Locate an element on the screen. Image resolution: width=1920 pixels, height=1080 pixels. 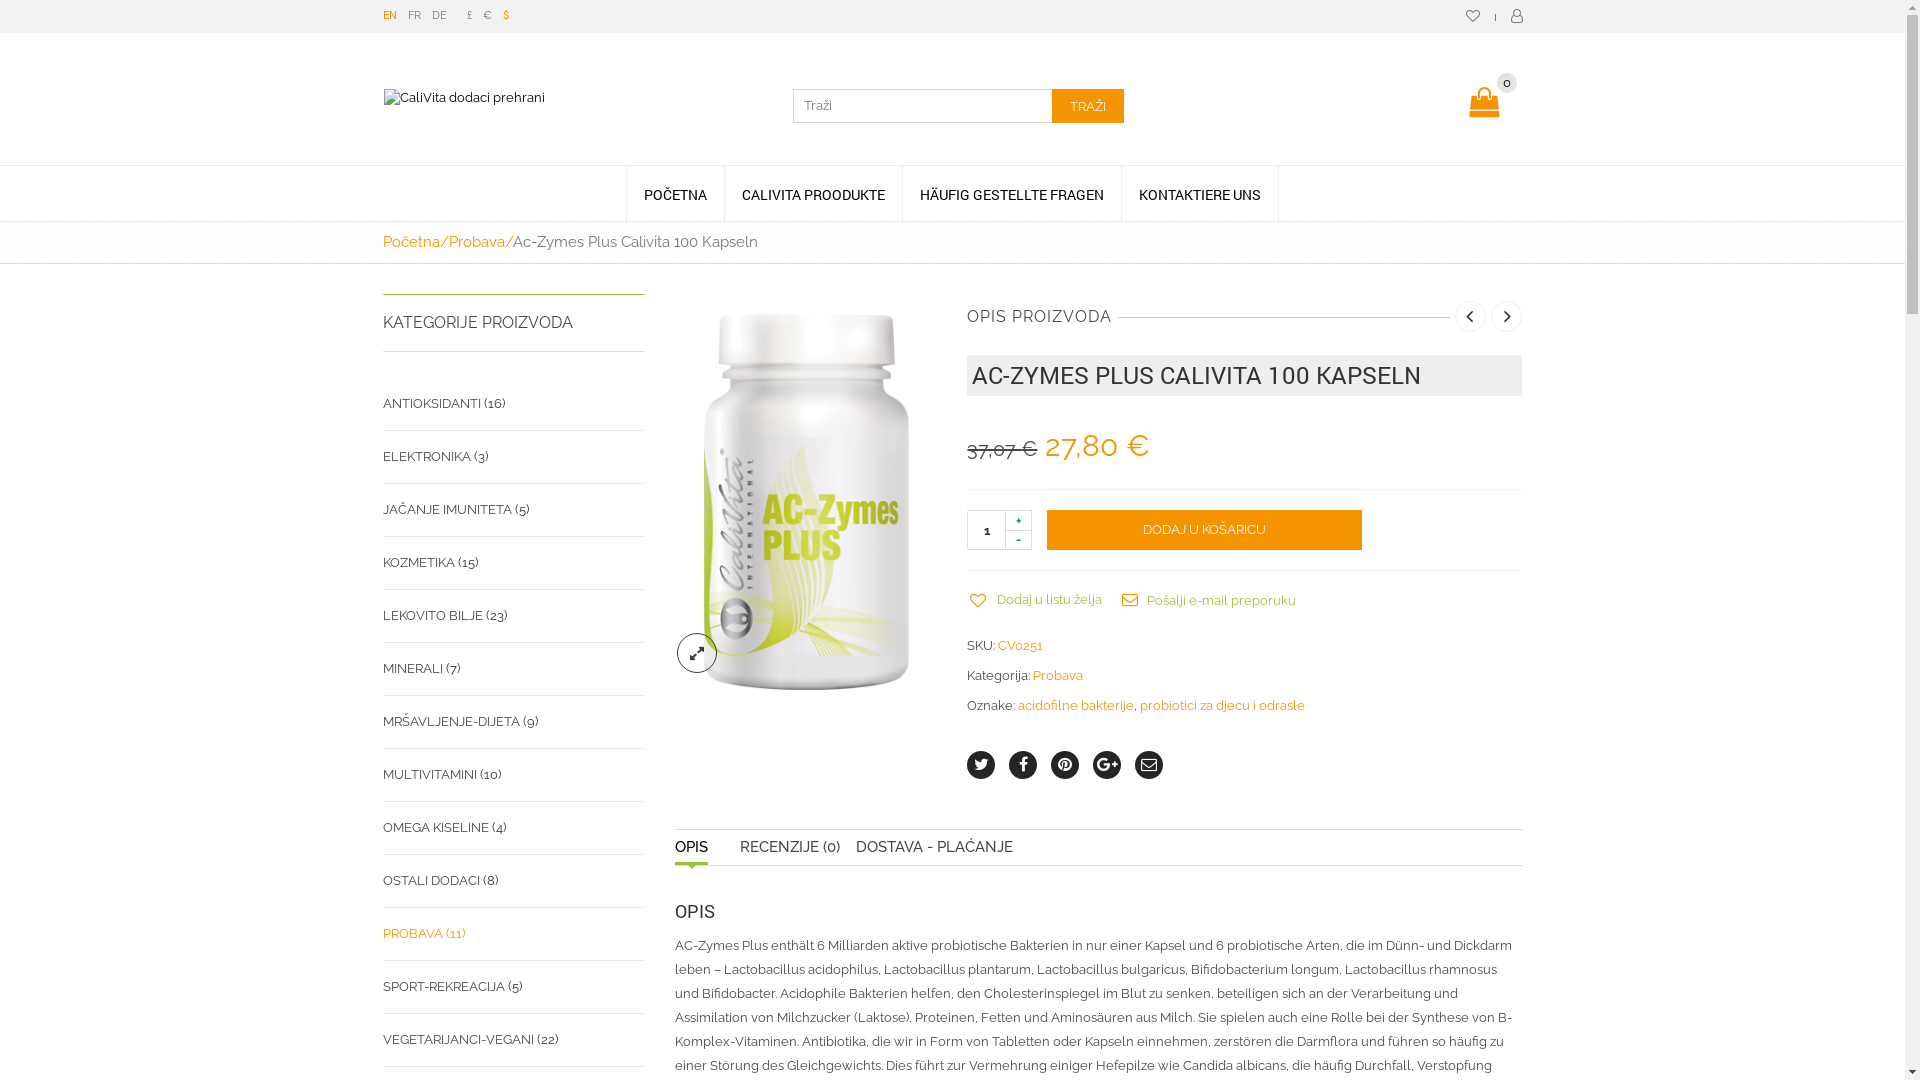
acidofilne bakterije is located at coordinates (1076, 706).